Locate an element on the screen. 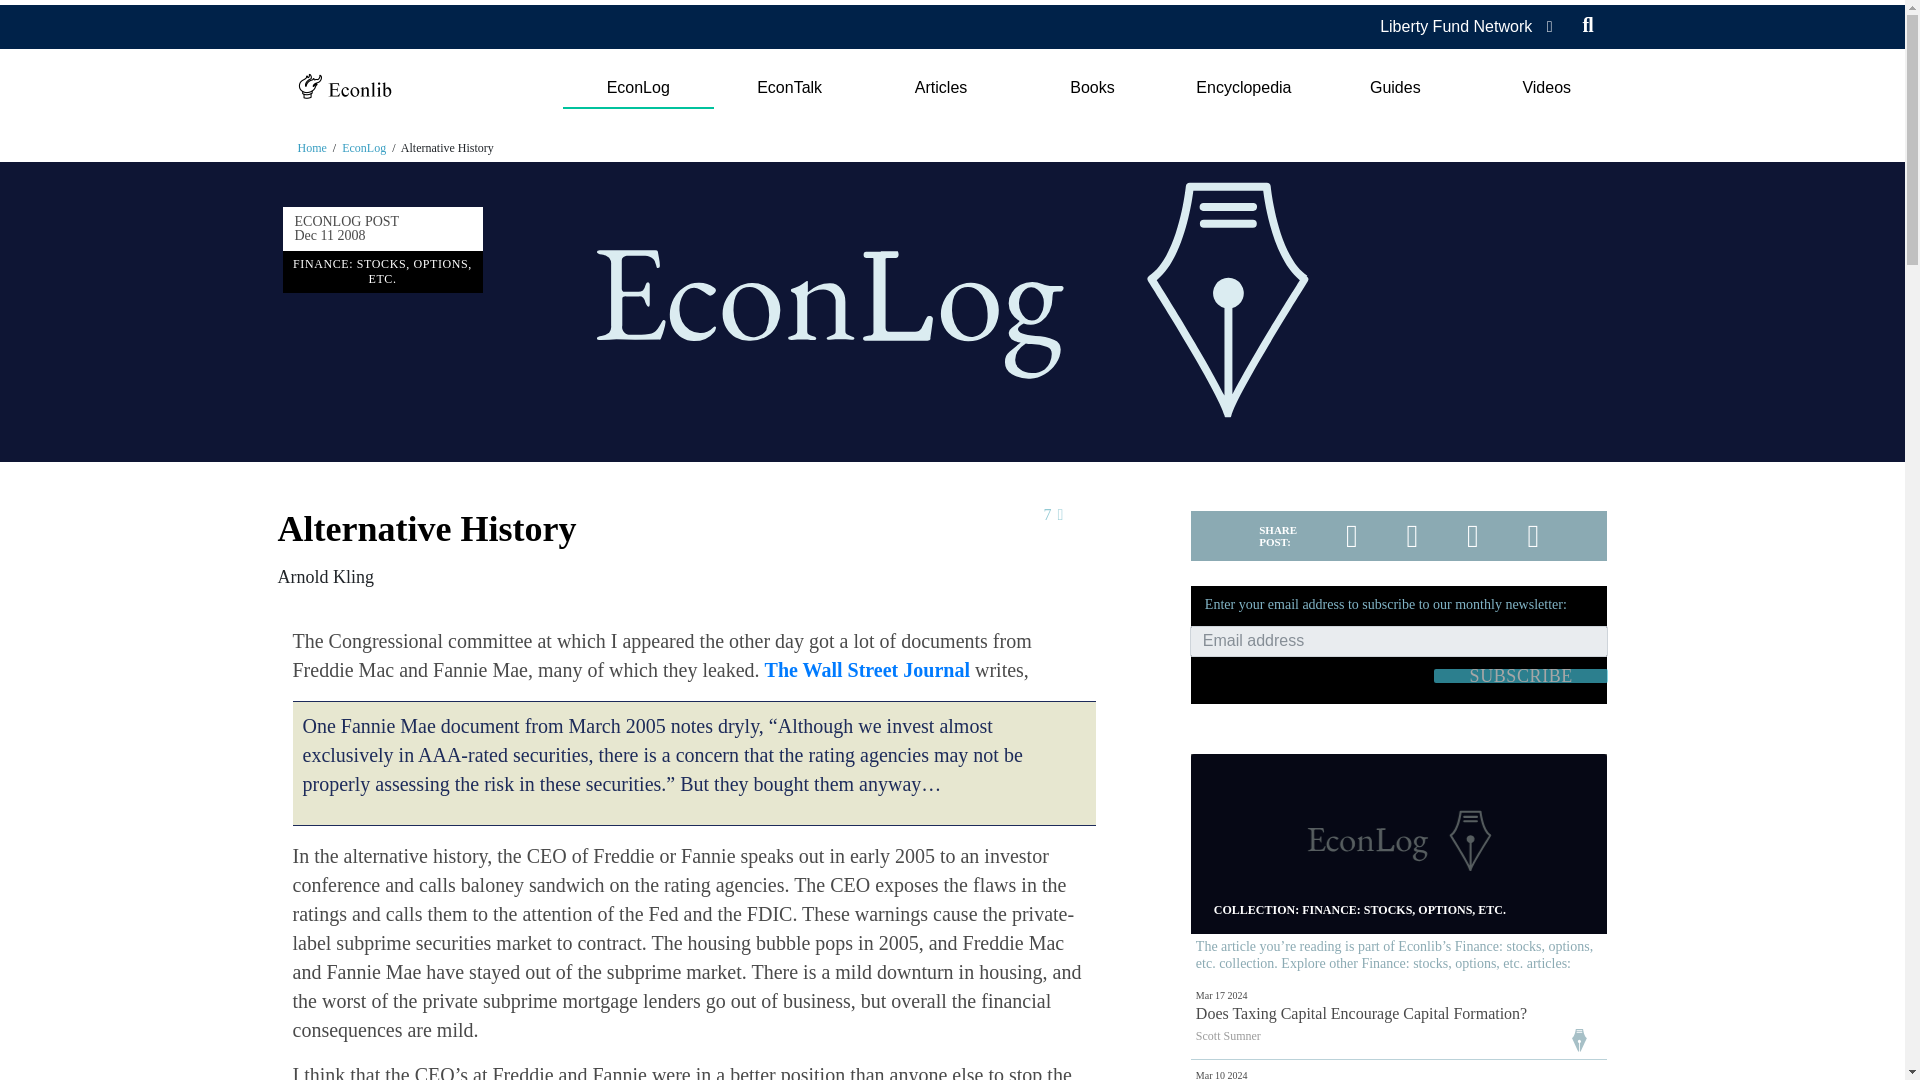  Subscribe is located at coordinates (1521, 675).